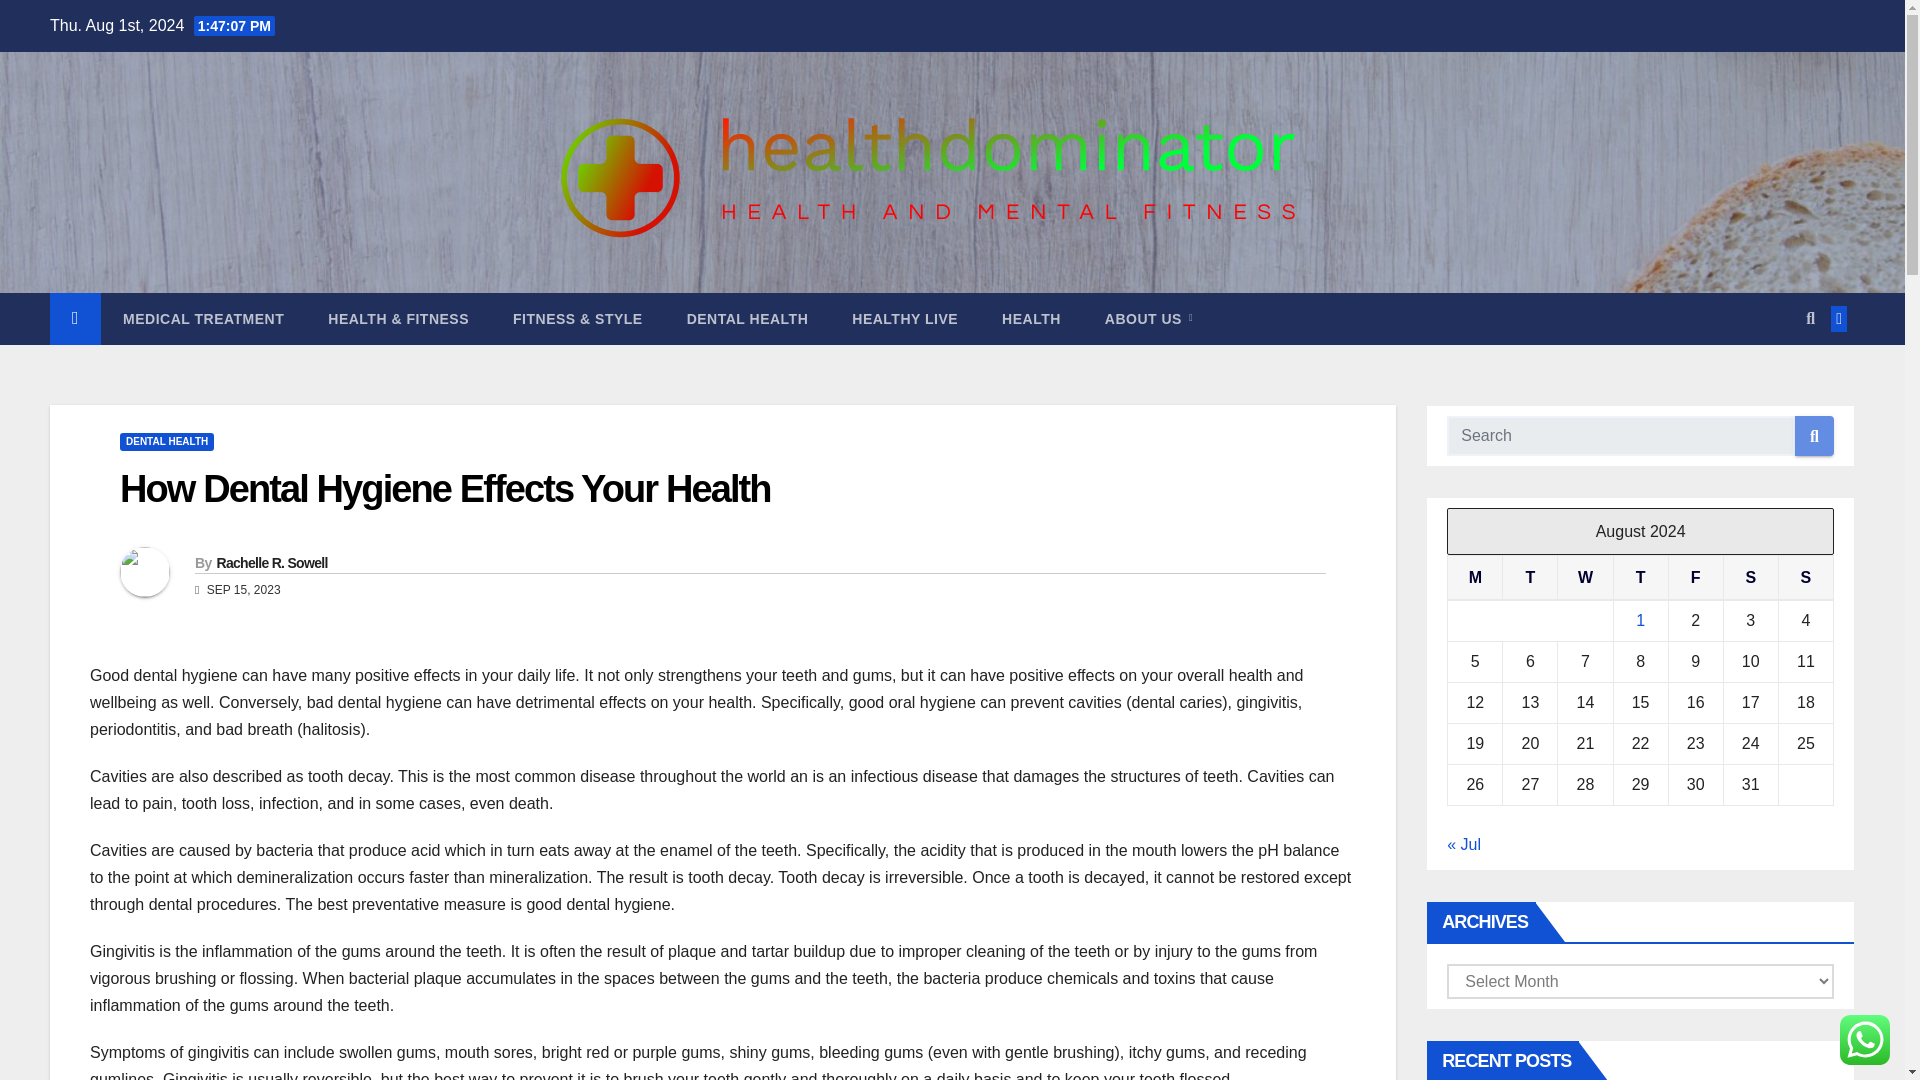 The image size is (1920, 1080). I want to click on HEALTHY LIVE, so click(904, 318).